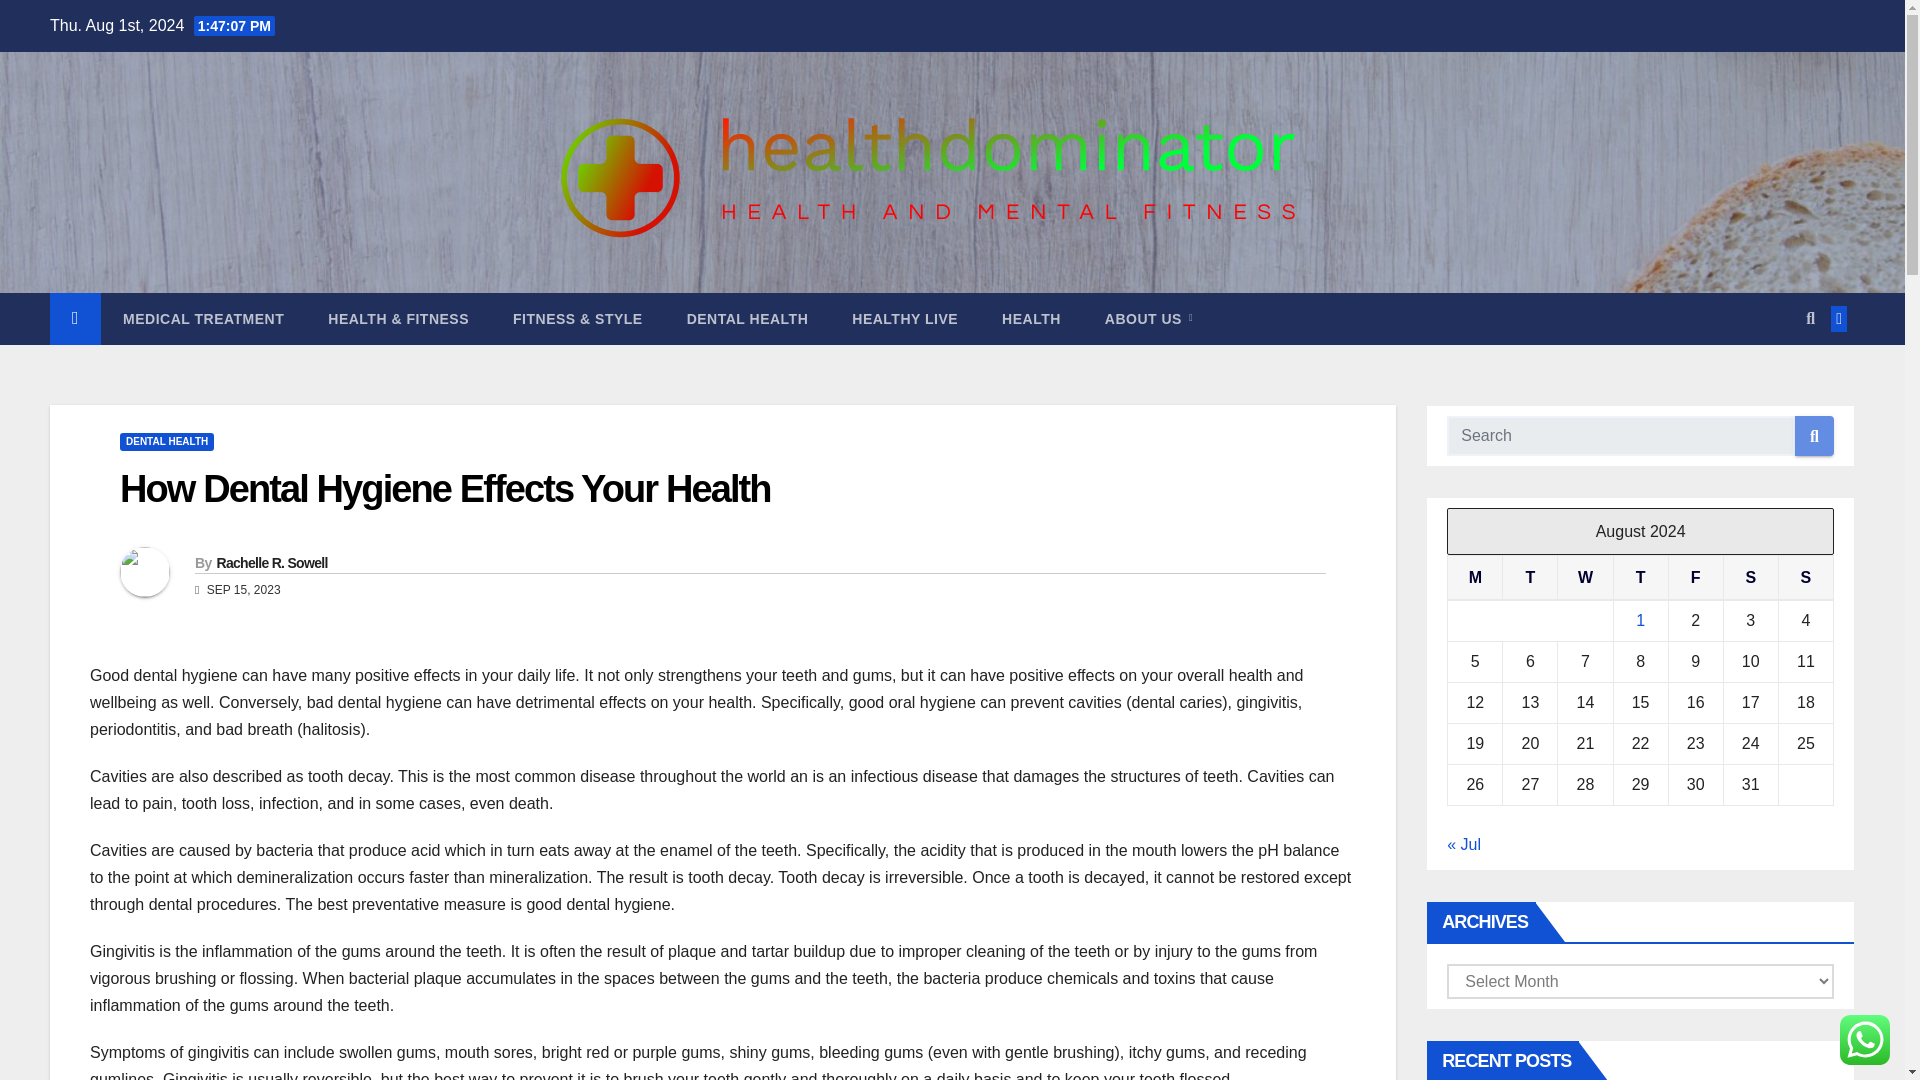 The image size is (1920, 1080). I want to click on HEALTHY LIVE, so click(904, 318).